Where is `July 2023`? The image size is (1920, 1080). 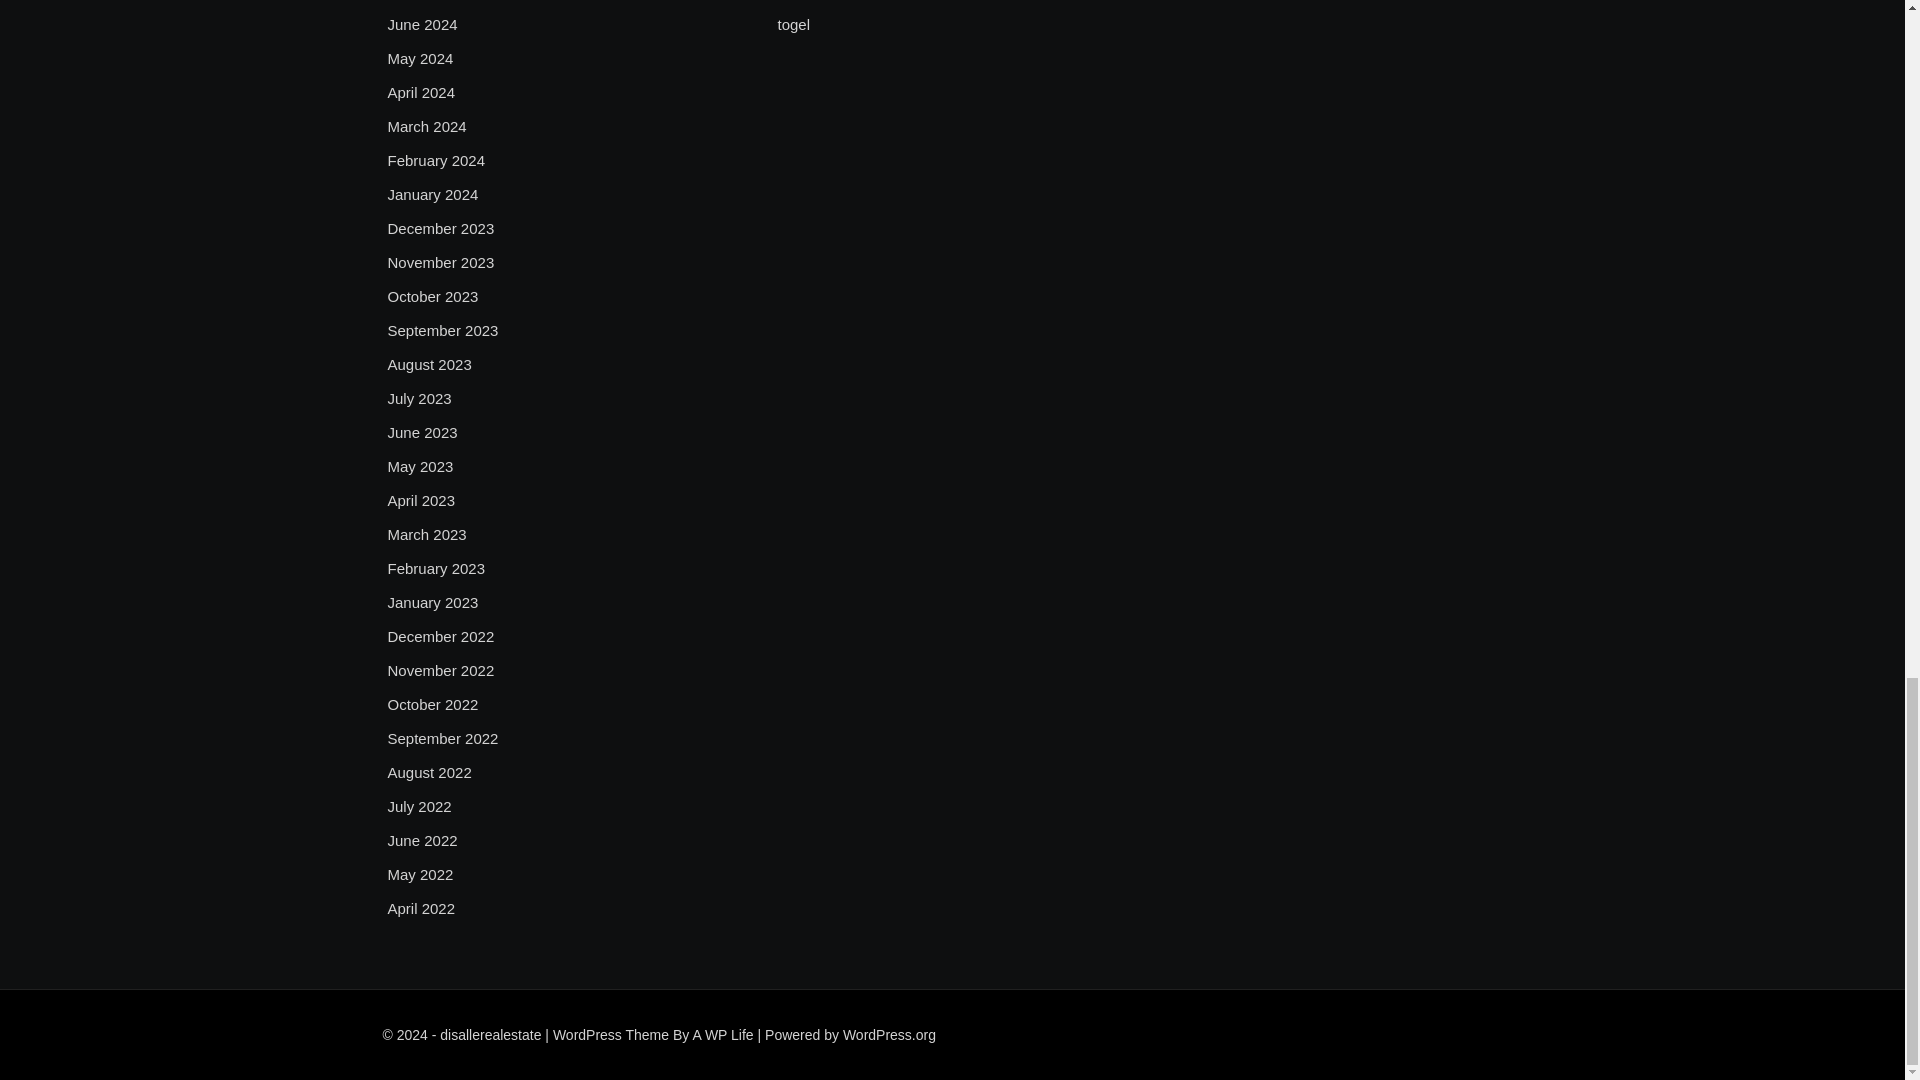
July 2023 is located at coordinates (419, 398).